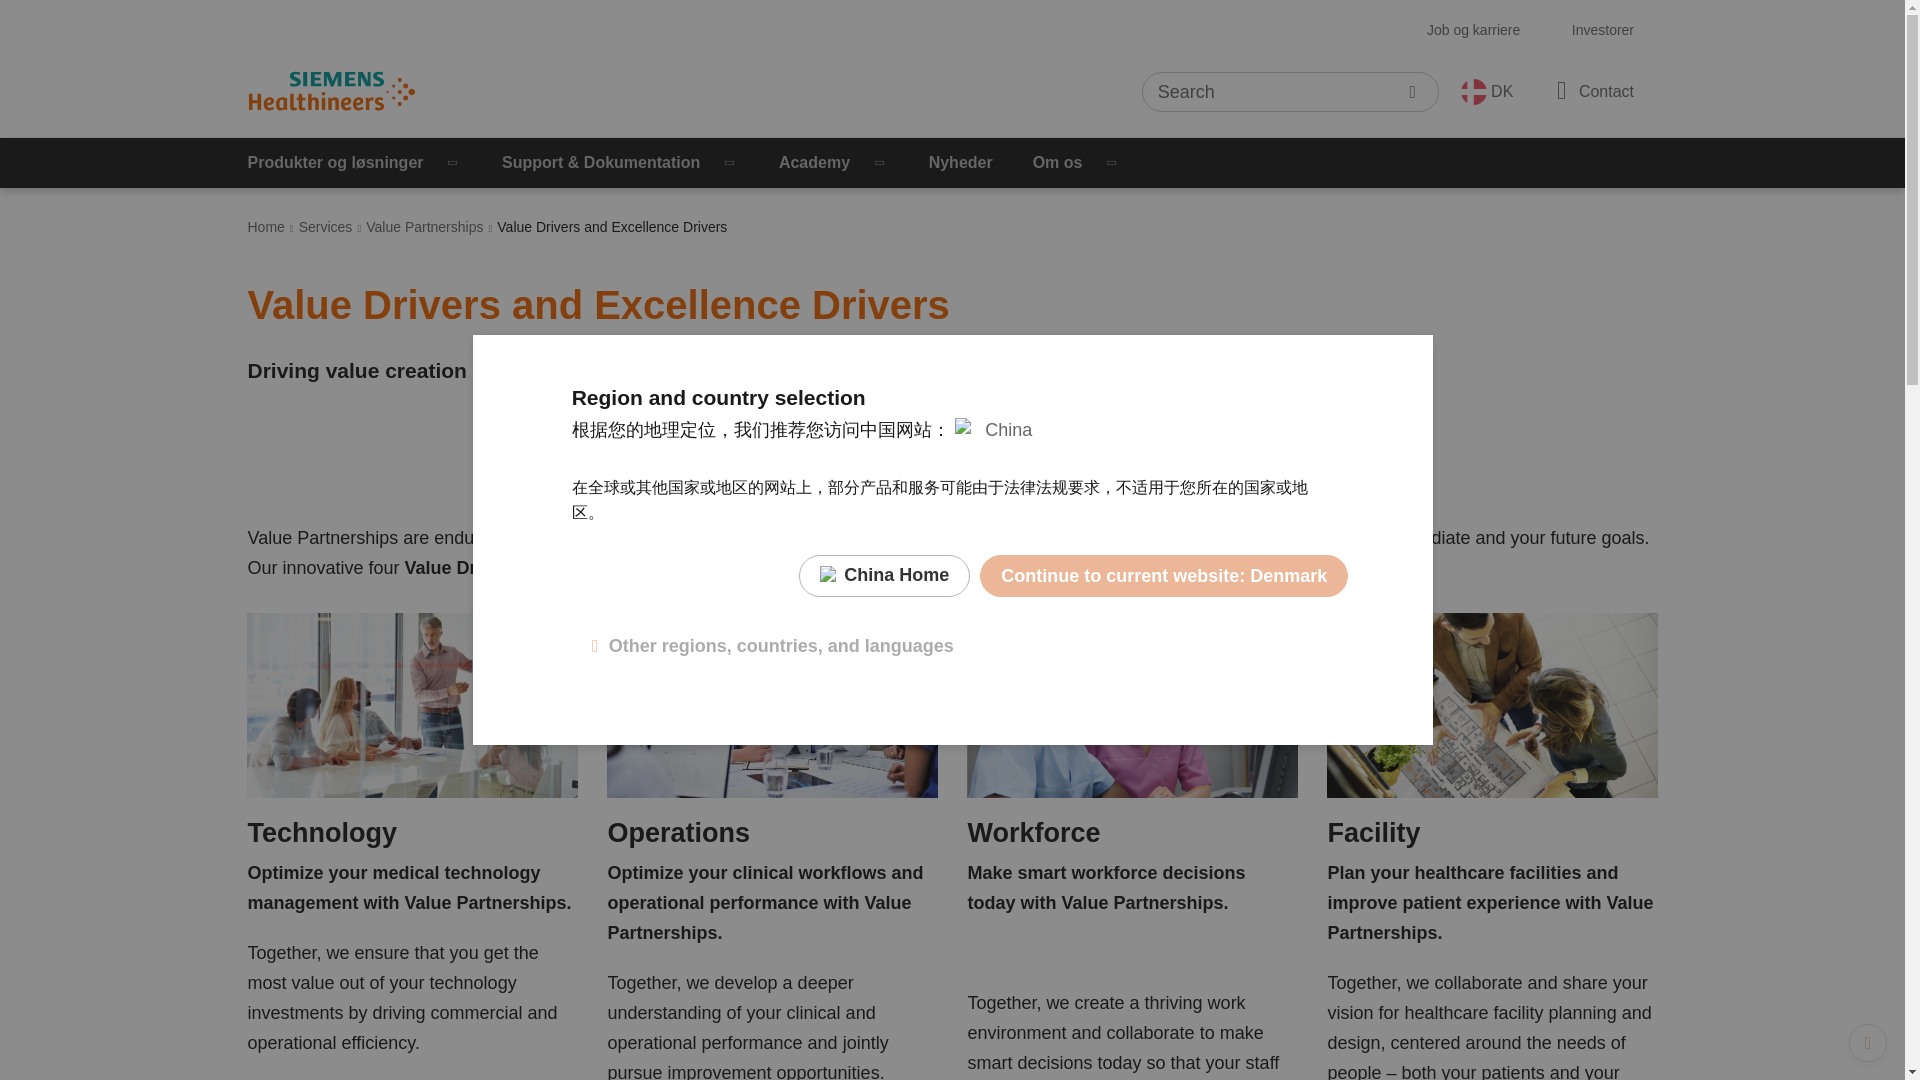 The height and width of the screenshot is (1080, 1920). Describe the element at coordinates (960, 162) in the screenshot. I see `Nyheder` at that location.